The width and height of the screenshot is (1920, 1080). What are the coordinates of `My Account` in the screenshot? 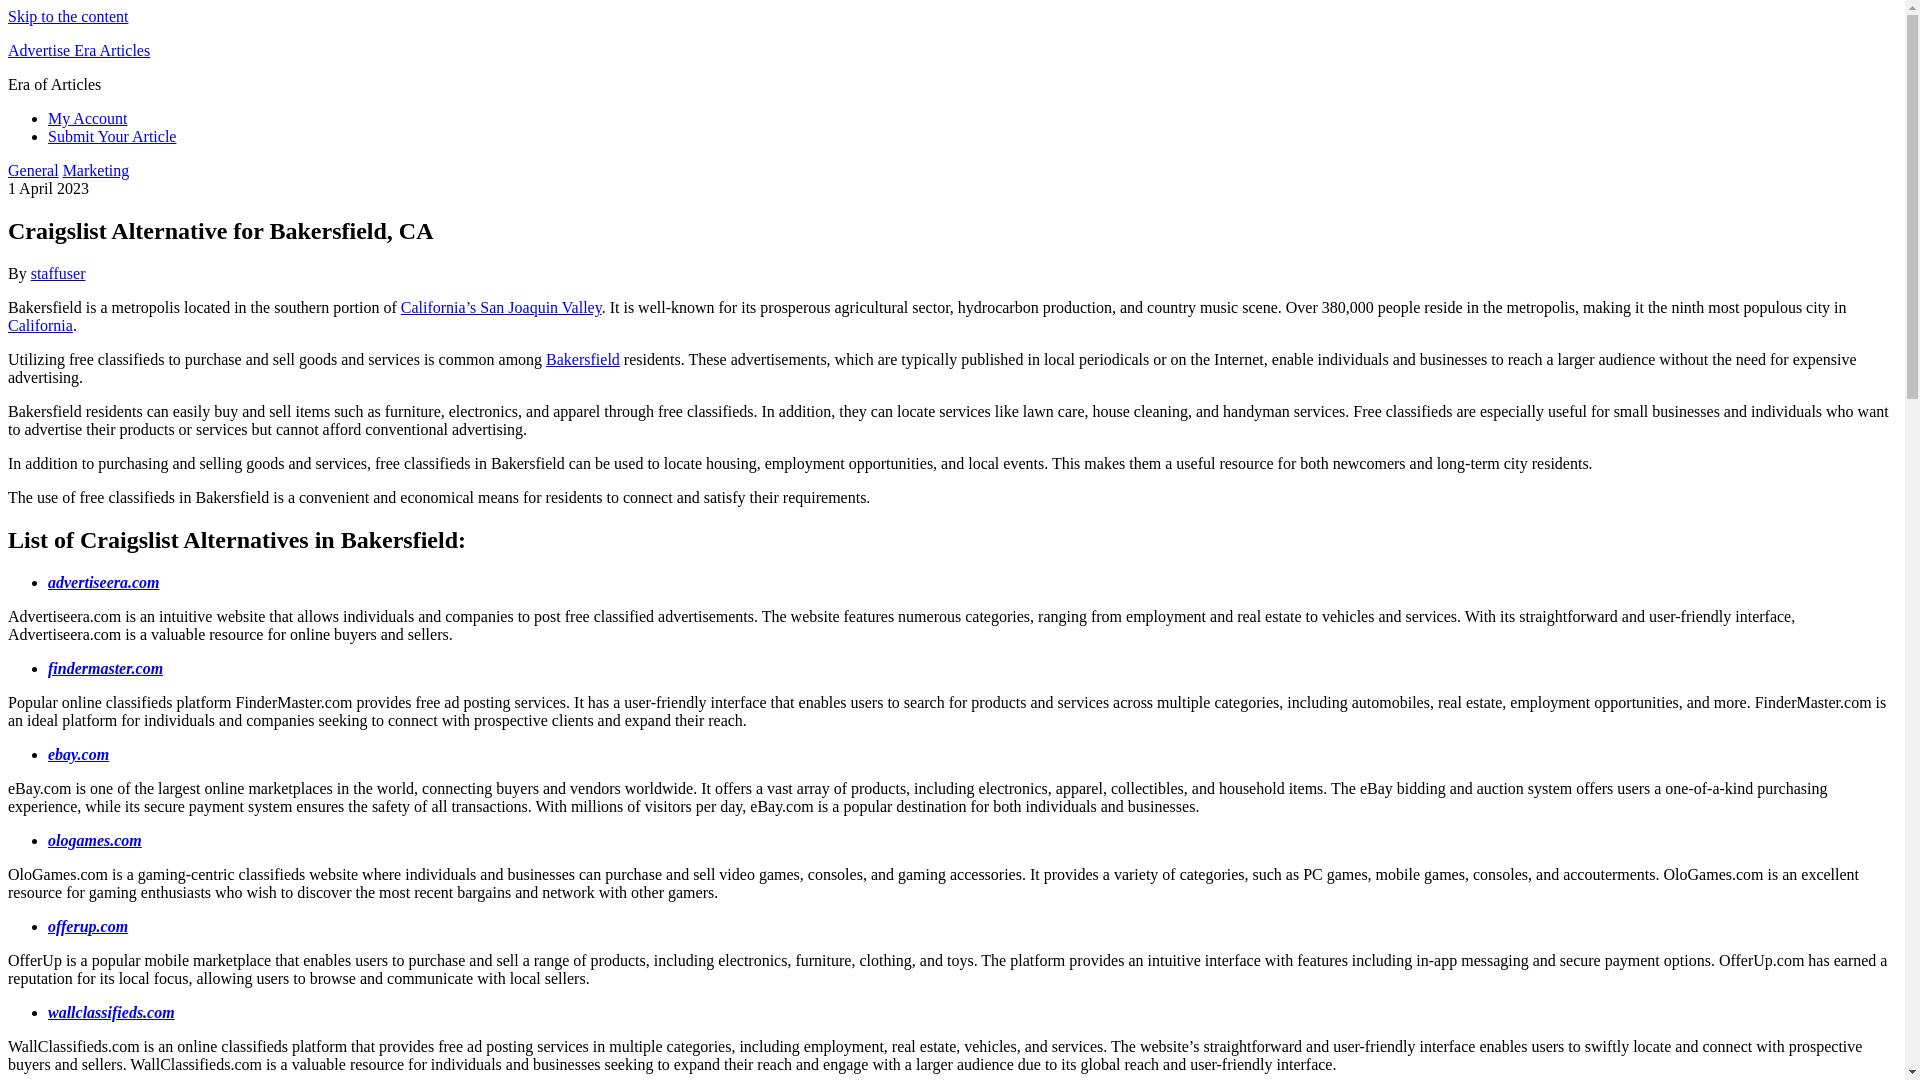 It's located at (88, 118).